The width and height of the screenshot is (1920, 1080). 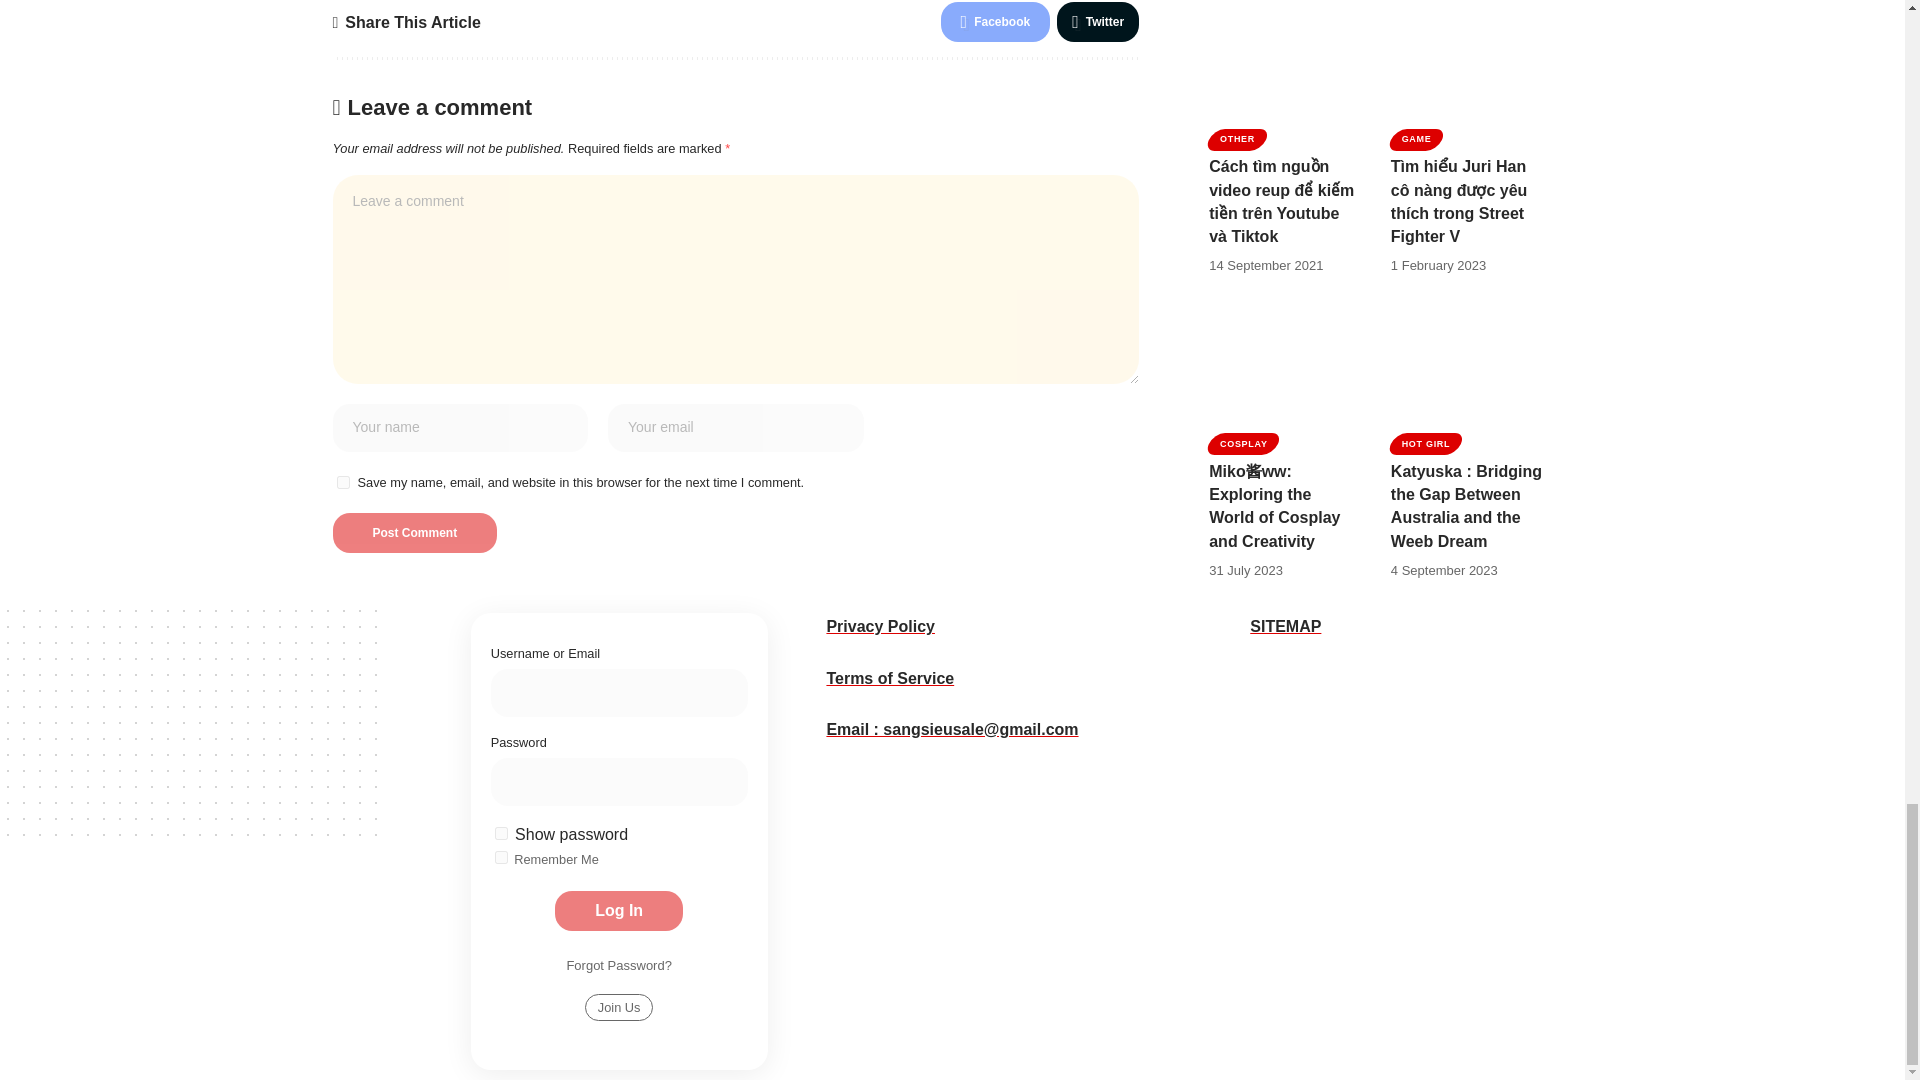 What do you see at coordinates (502, 834) in the screenshot?
I see `on` at bounding box center [502, 834].